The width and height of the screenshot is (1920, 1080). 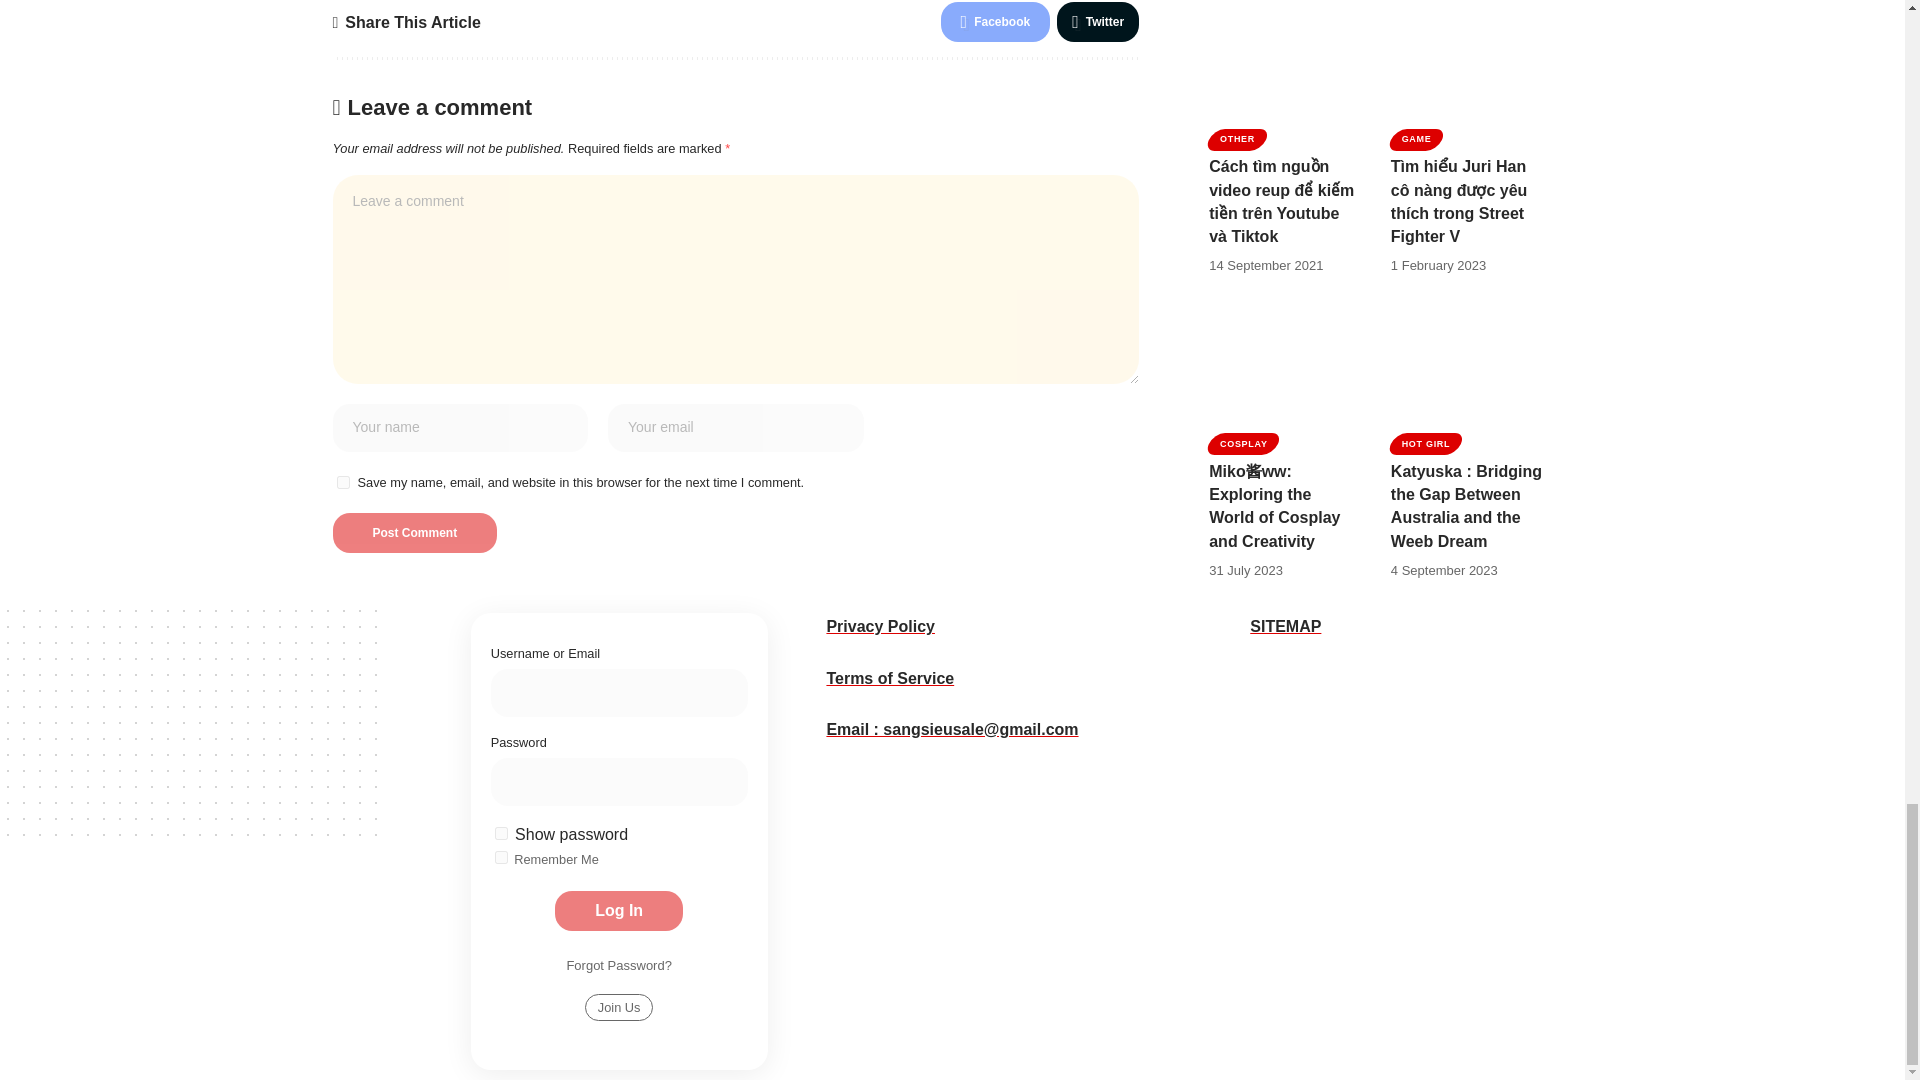 What do you see at coordinates (502, 834) in the screenshot?
I see `on` at bounding box center [502, 834].